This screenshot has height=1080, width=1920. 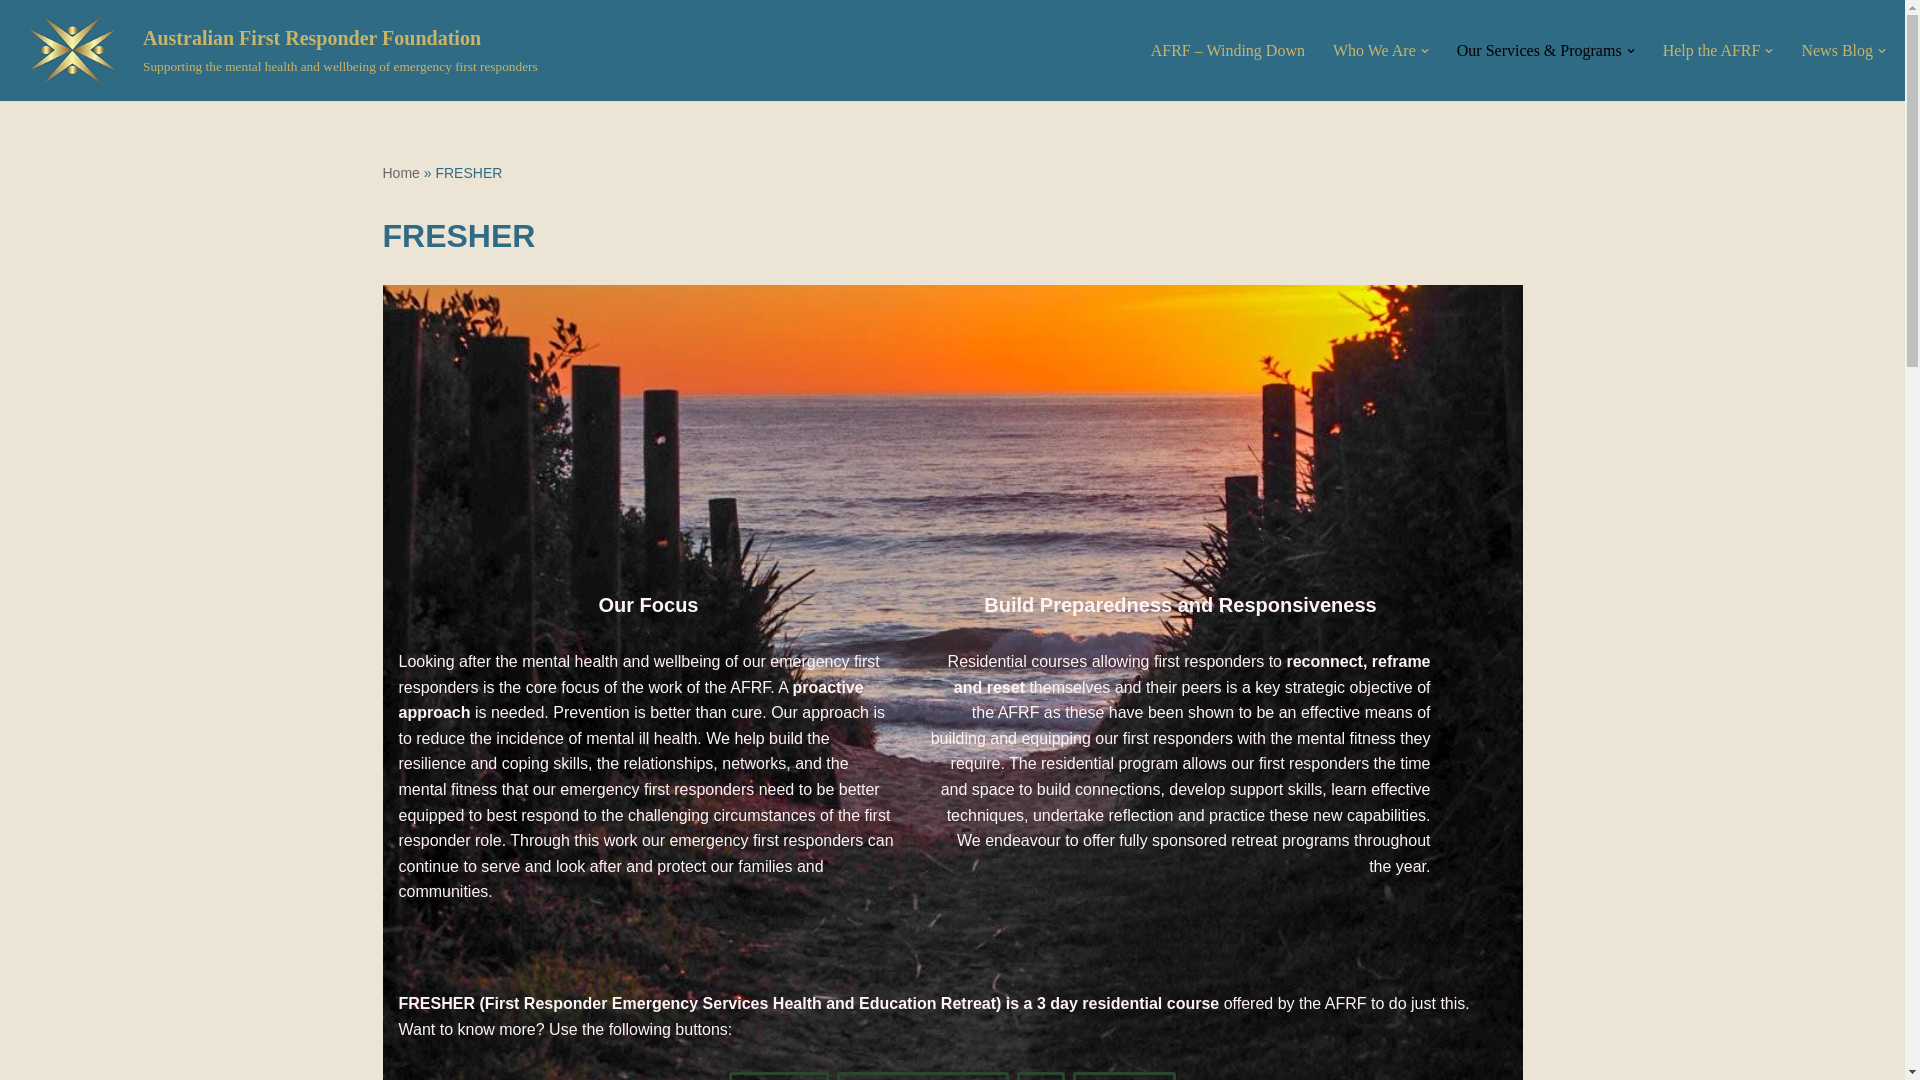 I want to click on News Blog, so click(x=1836, y=50).